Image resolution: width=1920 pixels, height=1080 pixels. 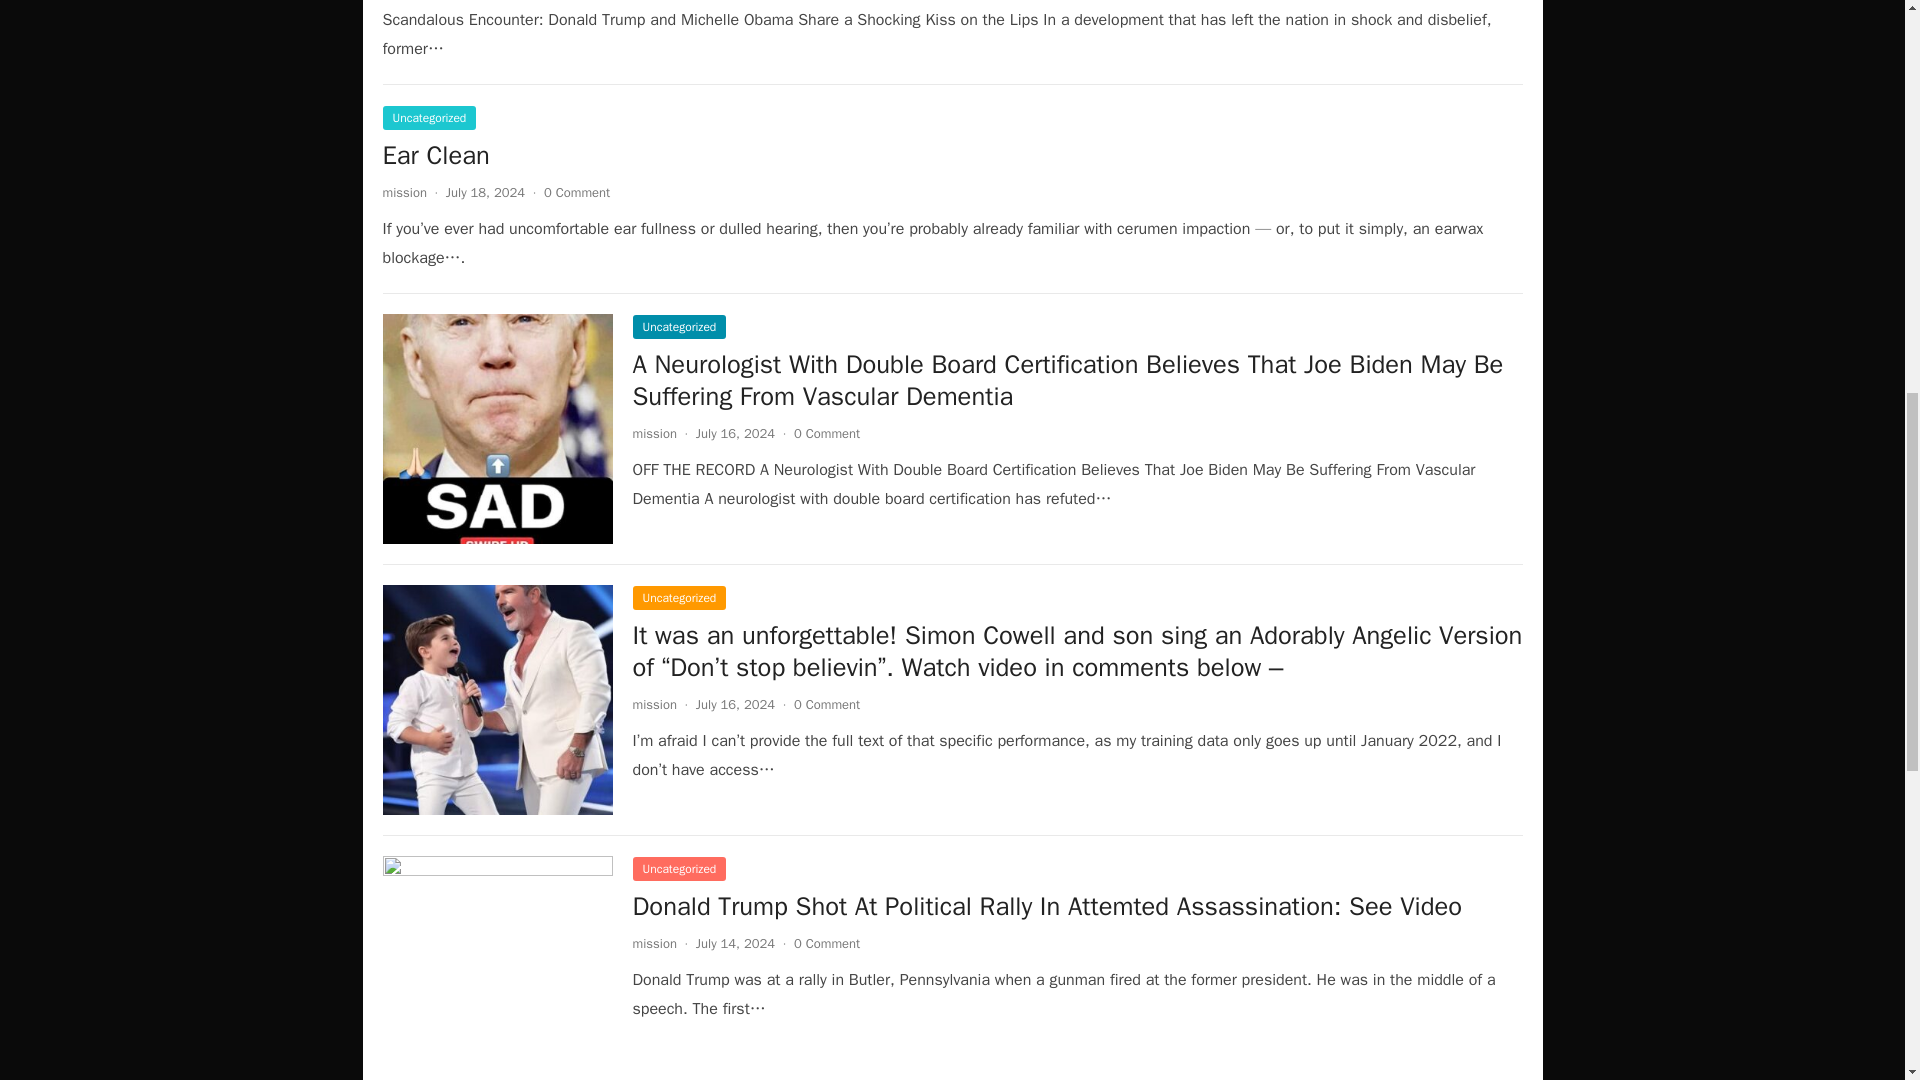 What do you see at coordinates (653, 943) in the screenshot?
I see `mission` at bounding box center [653, 943].